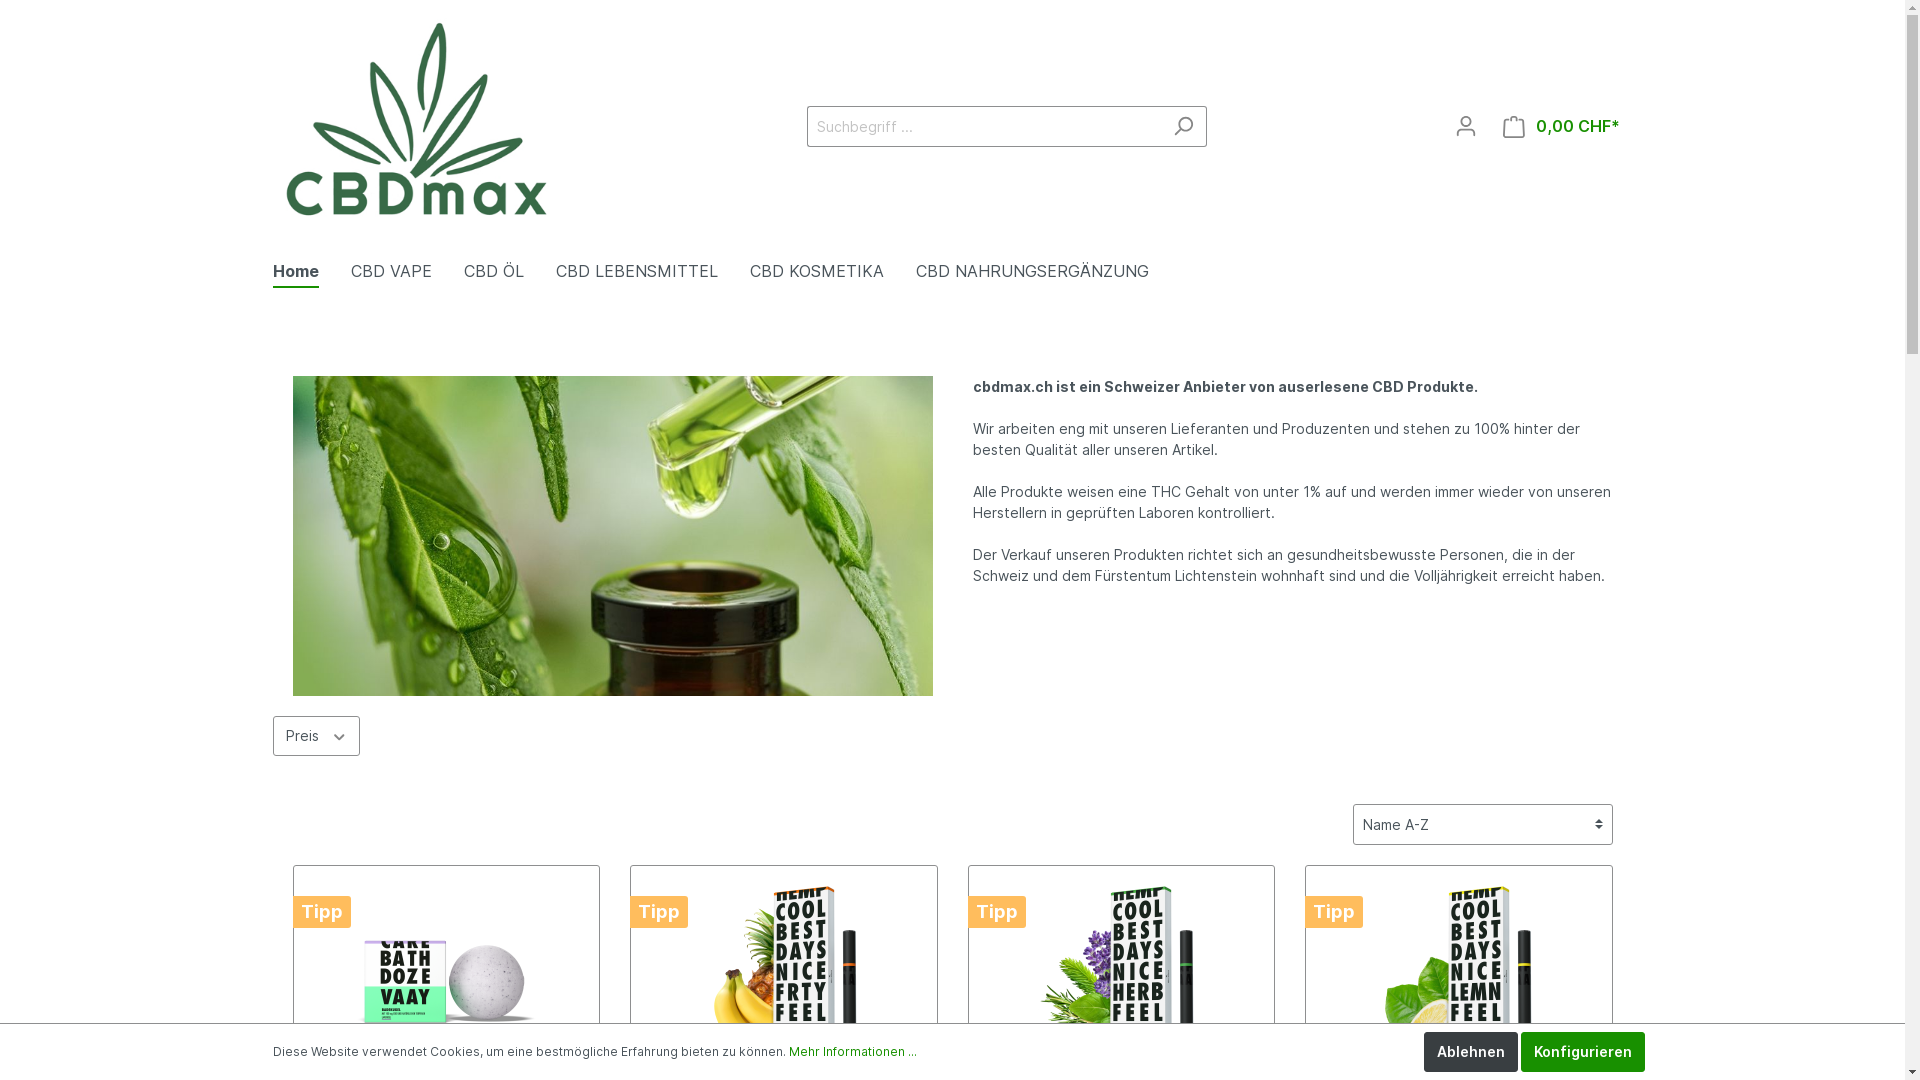 The width and height of the screenshot is (1920, 1080). Describe the element at coordinates (833, 272) in the screenshot. I see `CBD KOSMETIKA` at that location.